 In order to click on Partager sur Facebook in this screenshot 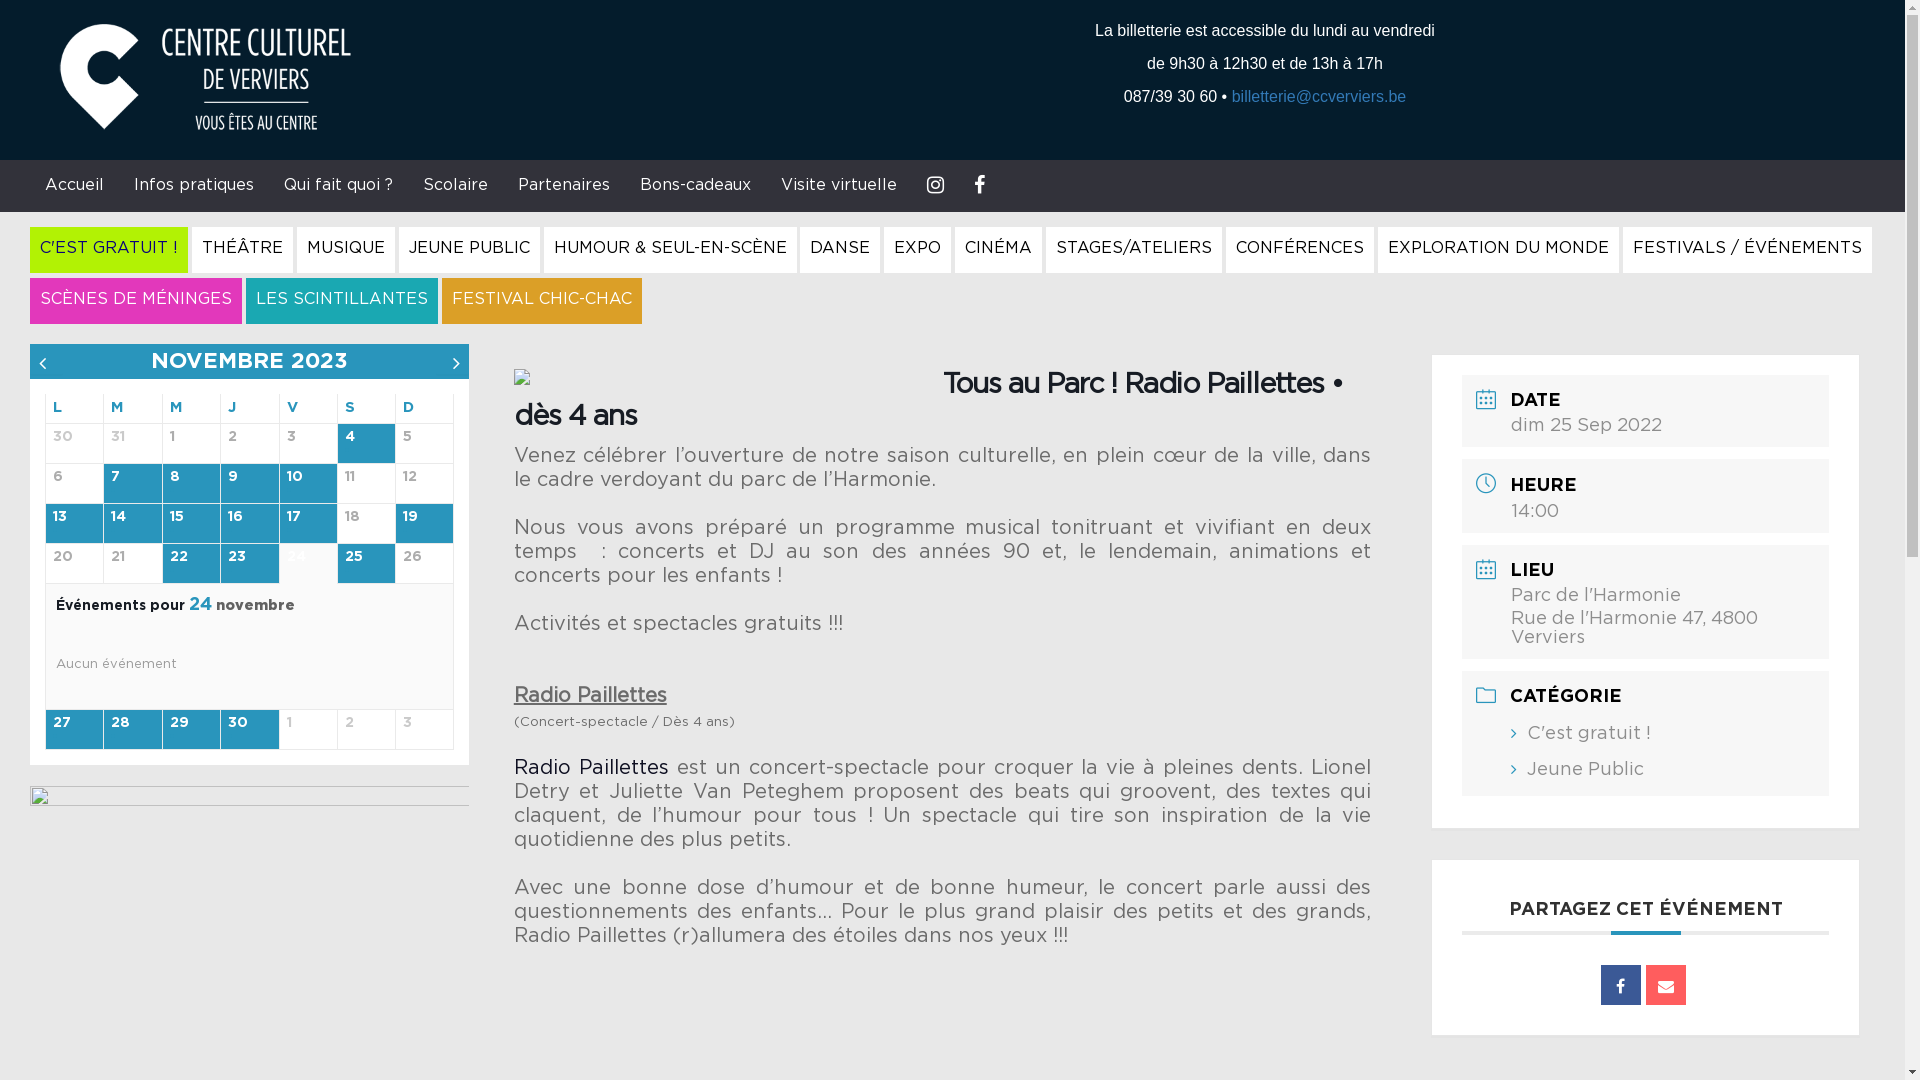, I will do `click(1621, 985)`.